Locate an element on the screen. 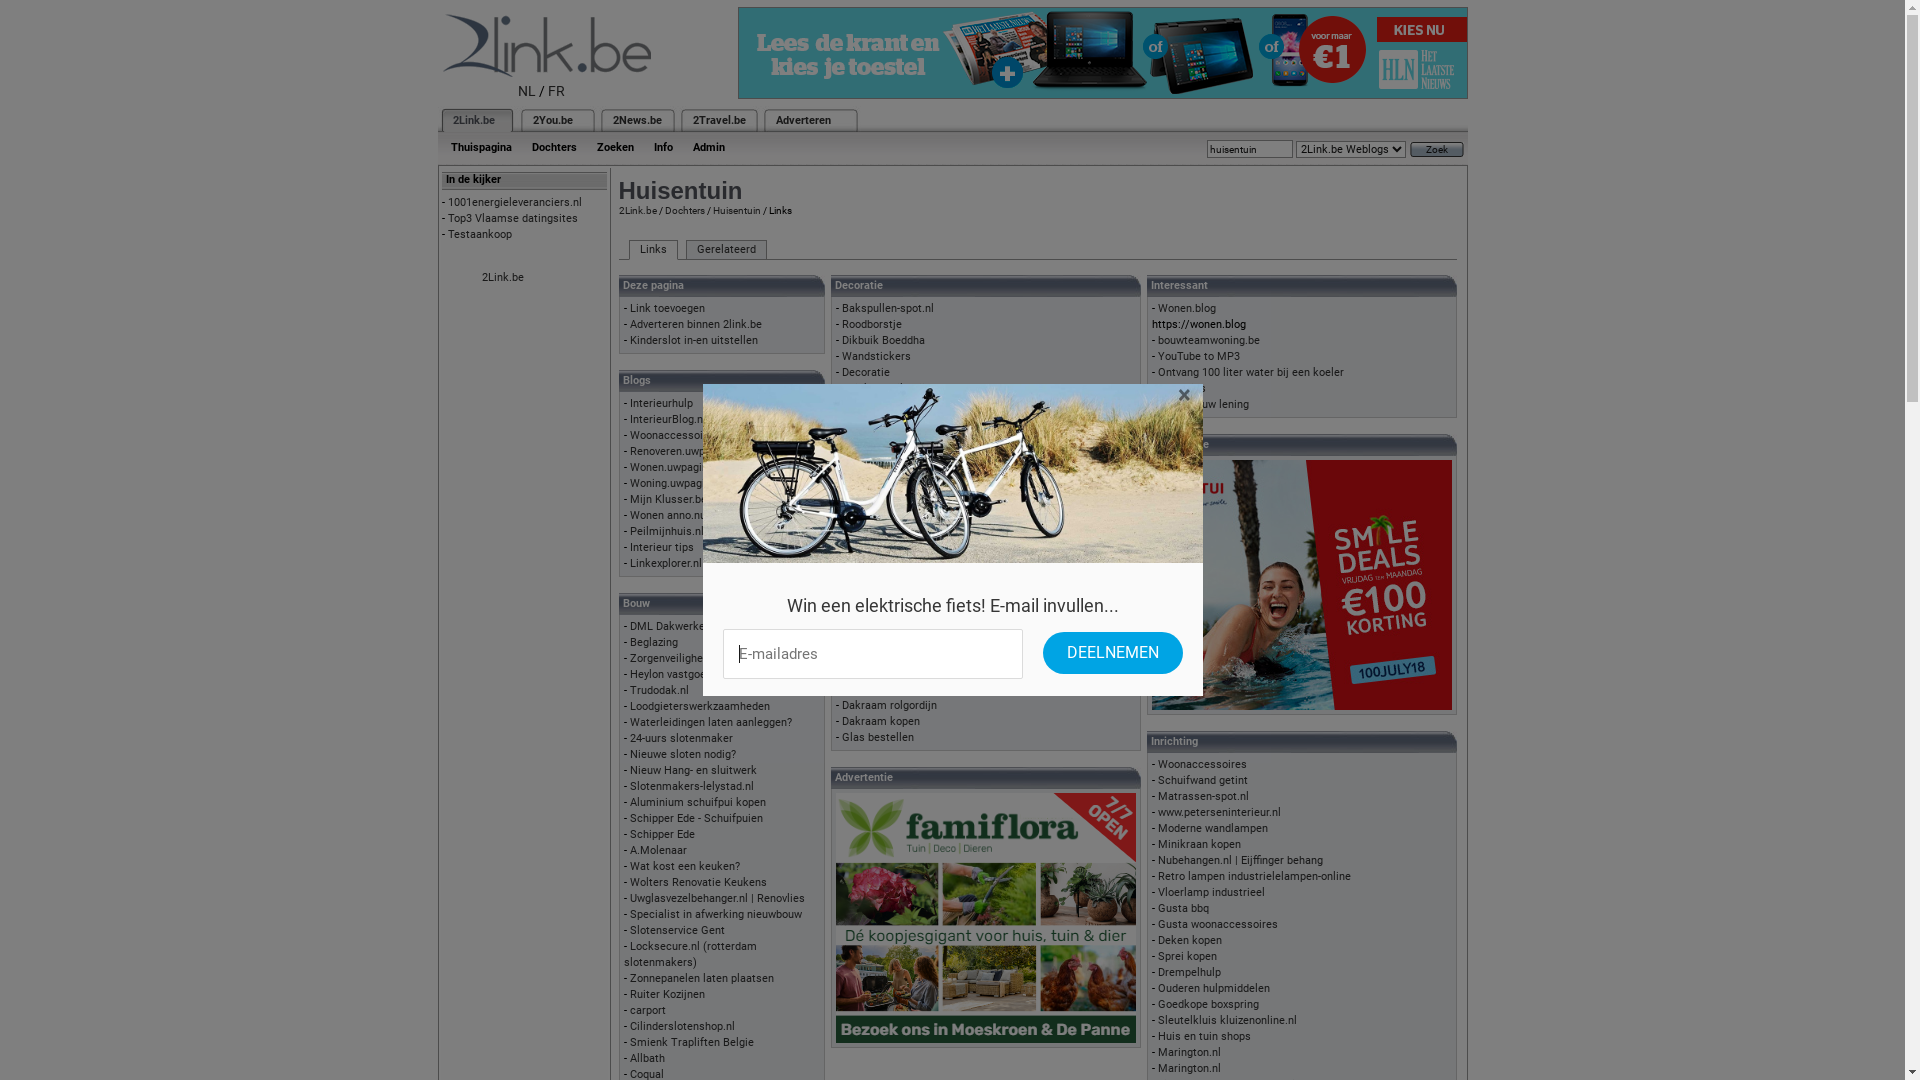 The image size is (1920, 1080). Slotenservice Gent is located at coordinates (678, 930).